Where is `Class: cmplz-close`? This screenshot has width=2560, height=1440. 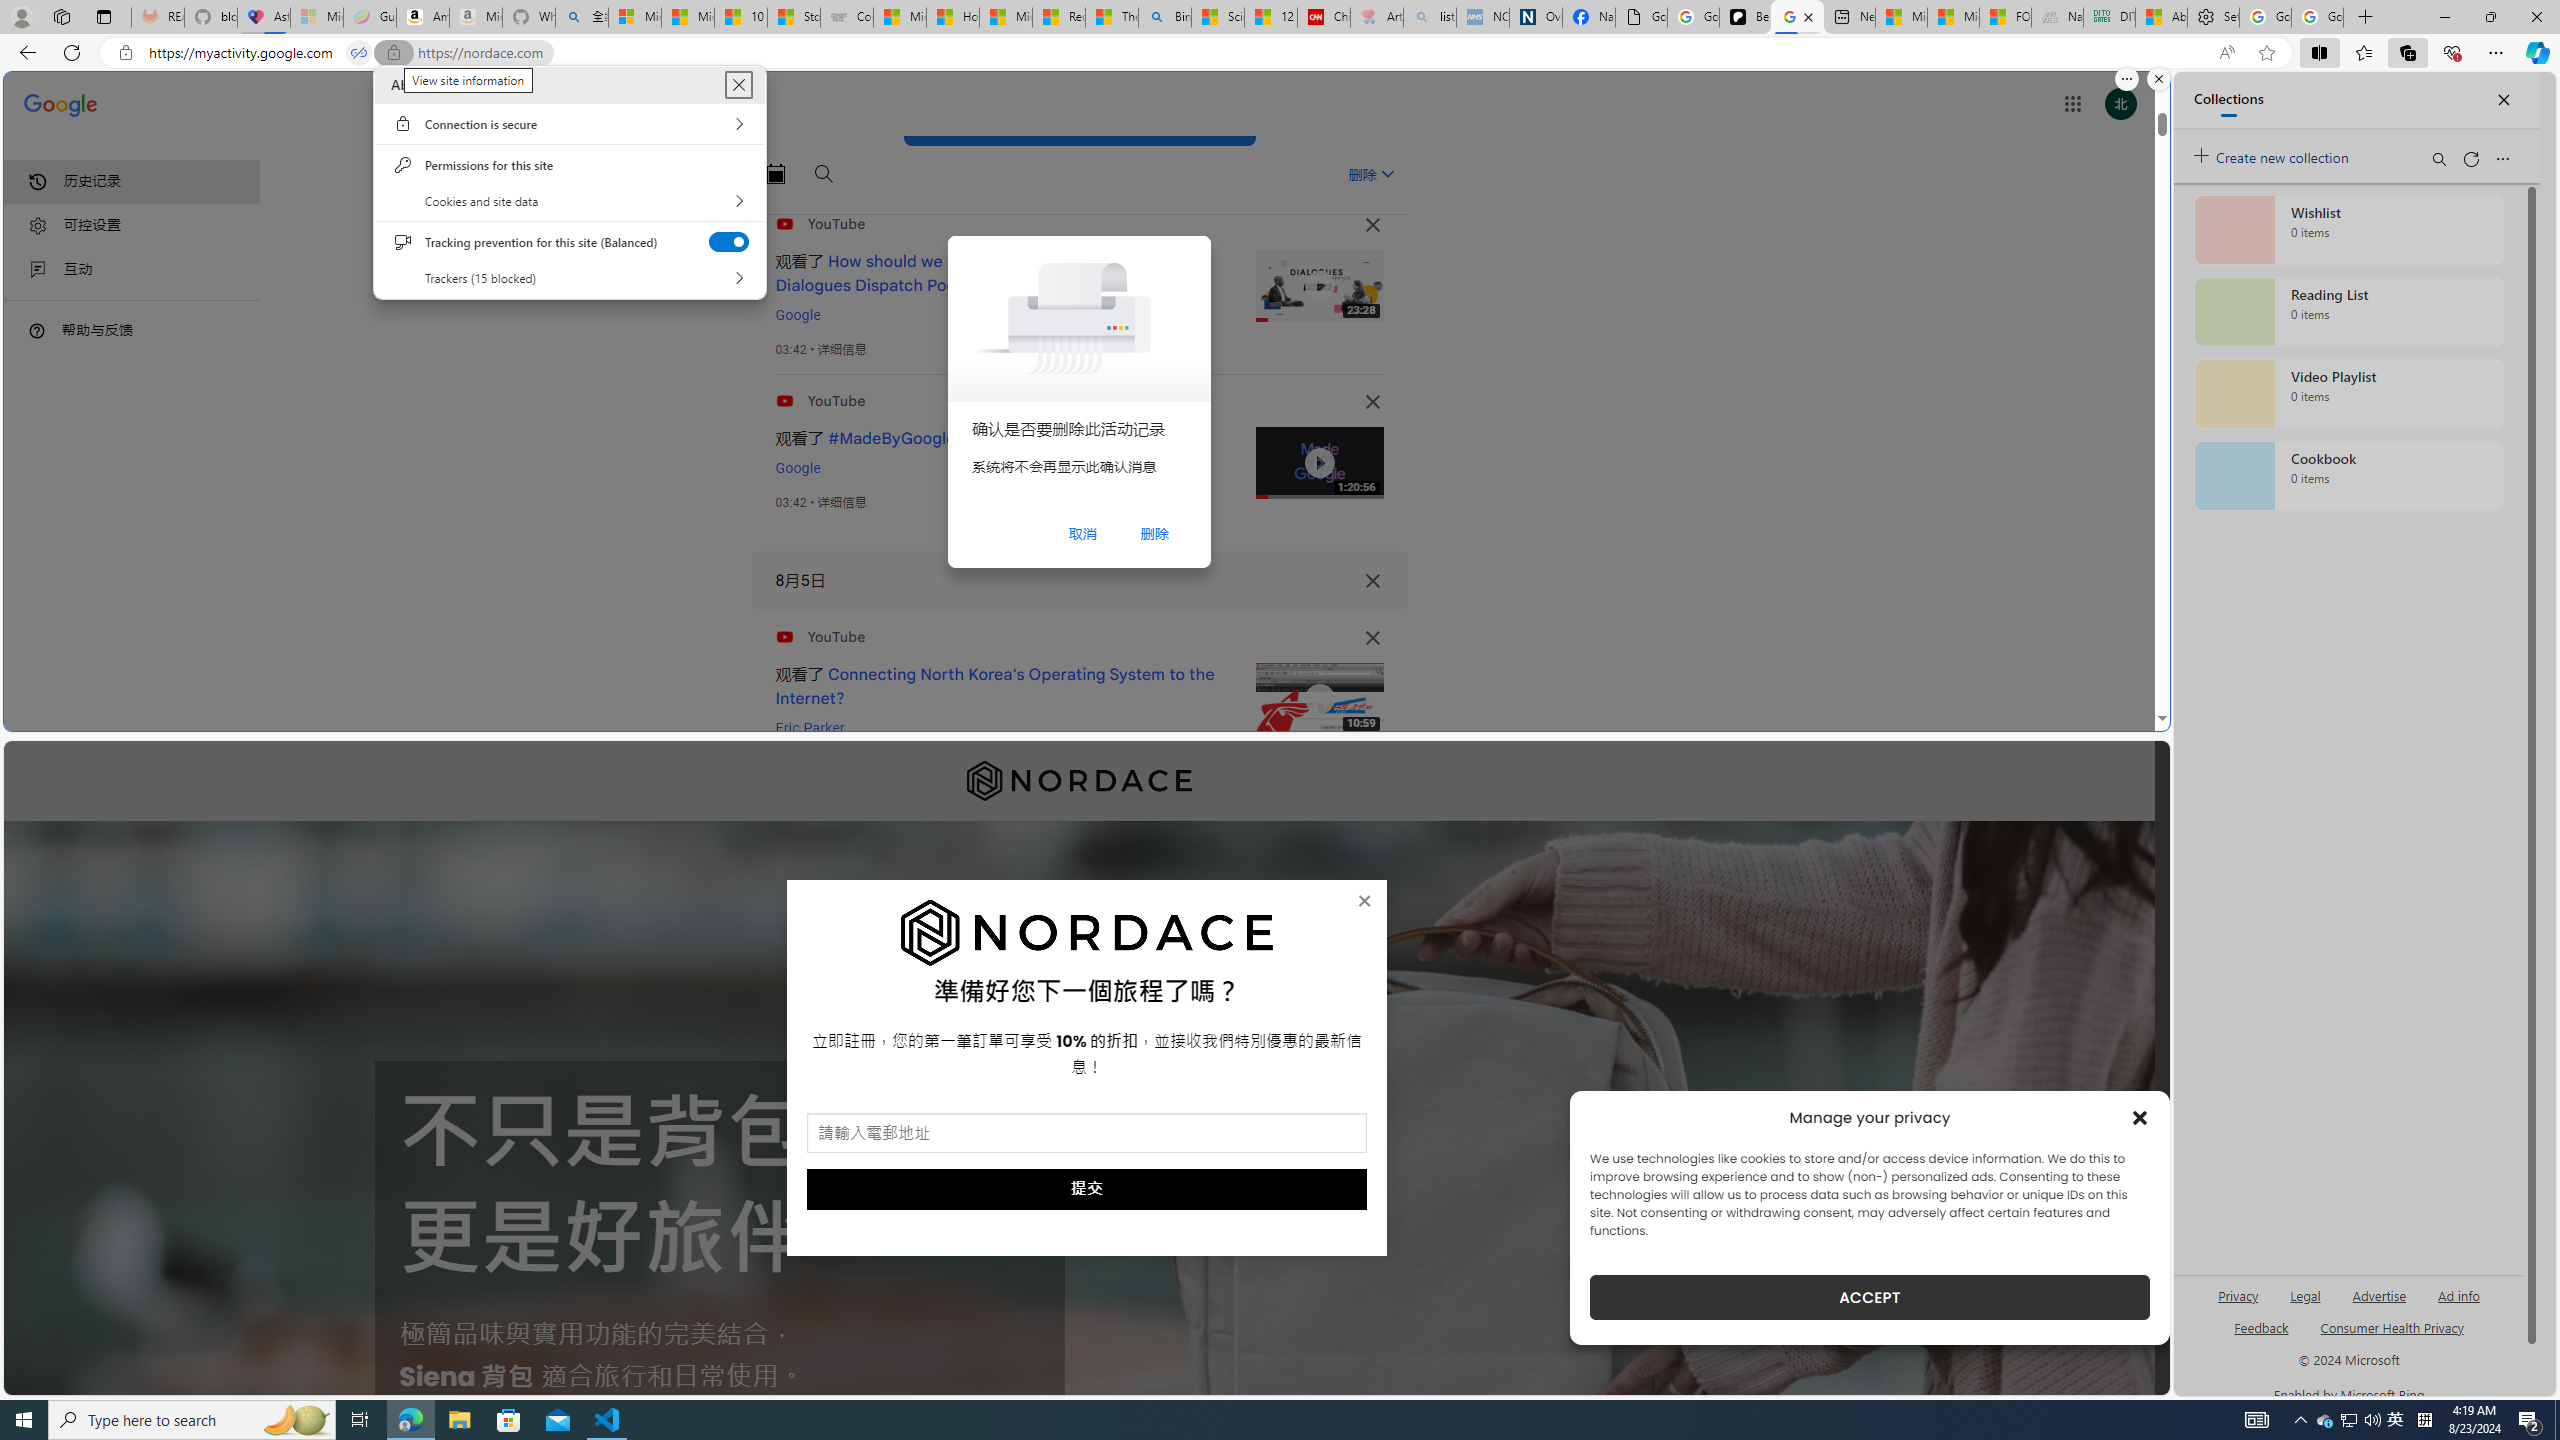
Class: cmplz-close is located at coordinates (2140, 1117).